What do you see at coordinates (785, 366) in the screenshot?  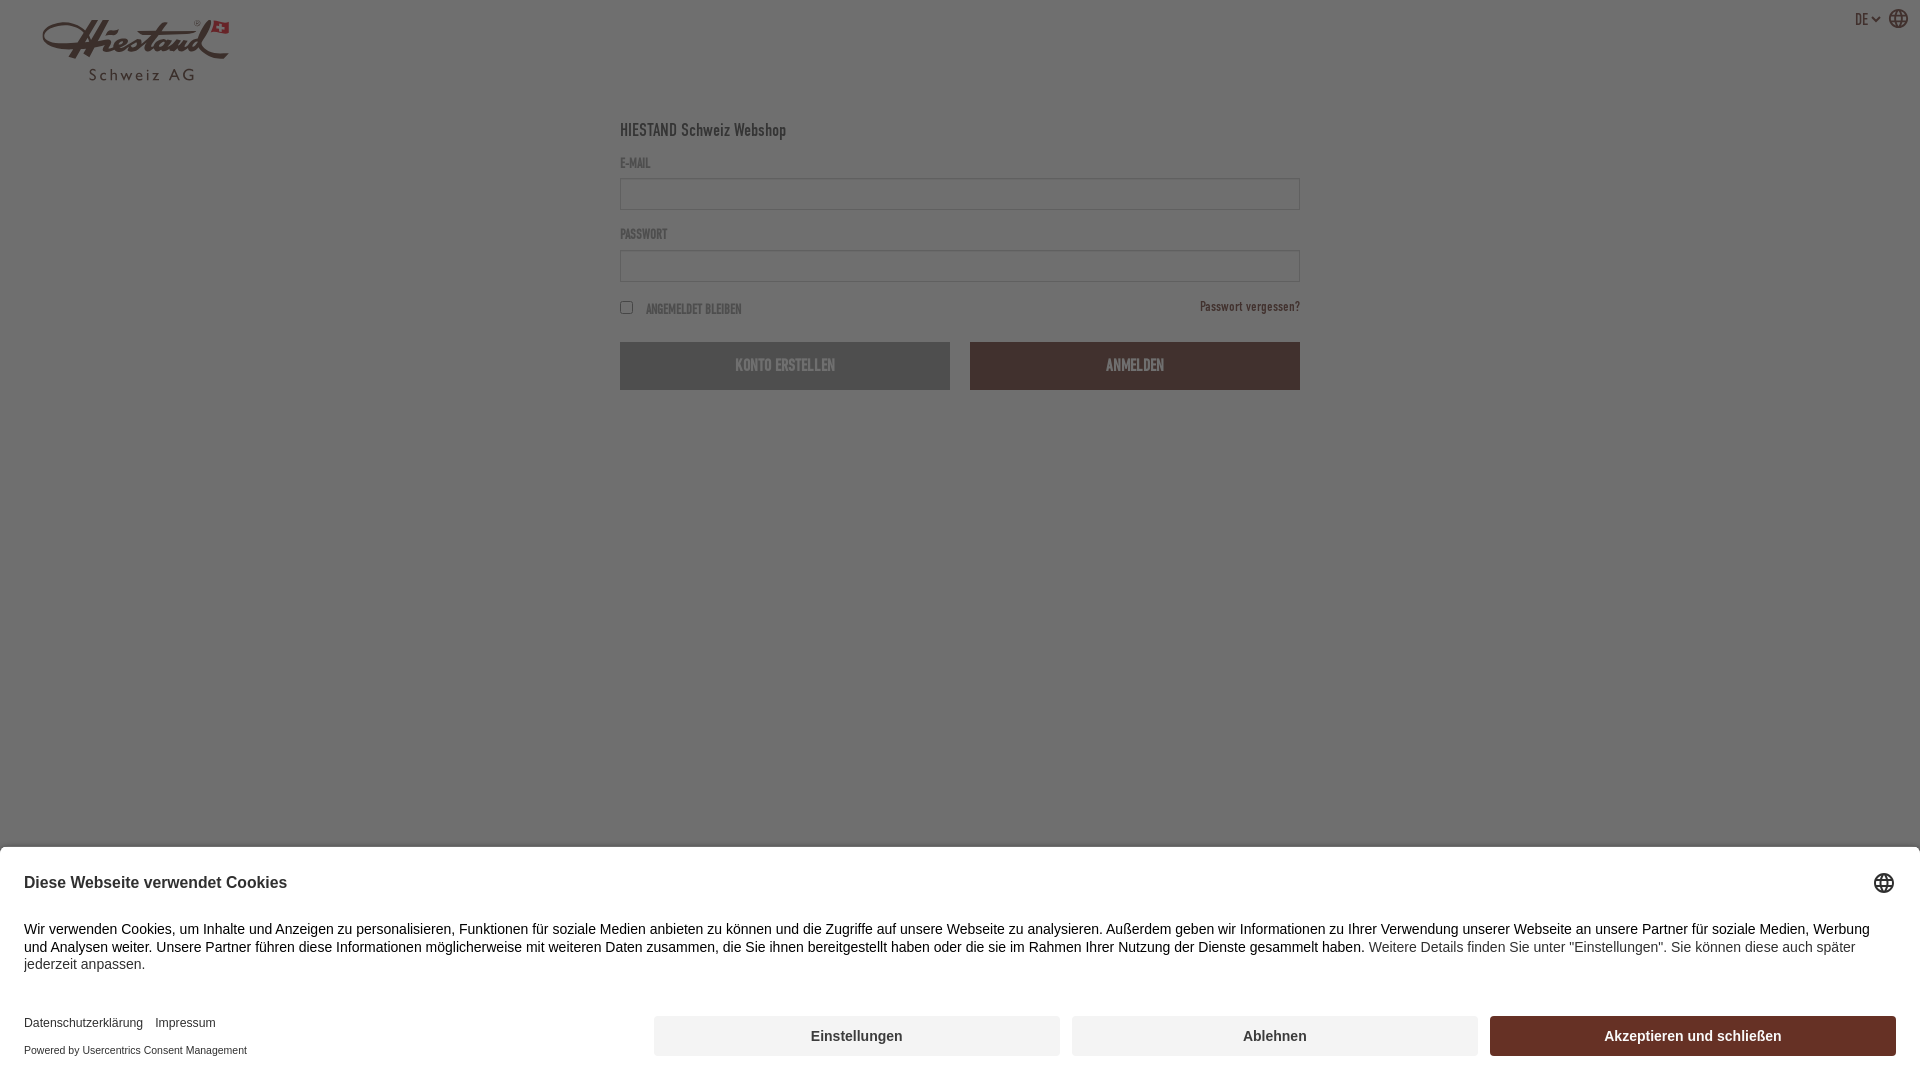 I see `KONTO ERSTELLEN` at bounding box center [785, 366].